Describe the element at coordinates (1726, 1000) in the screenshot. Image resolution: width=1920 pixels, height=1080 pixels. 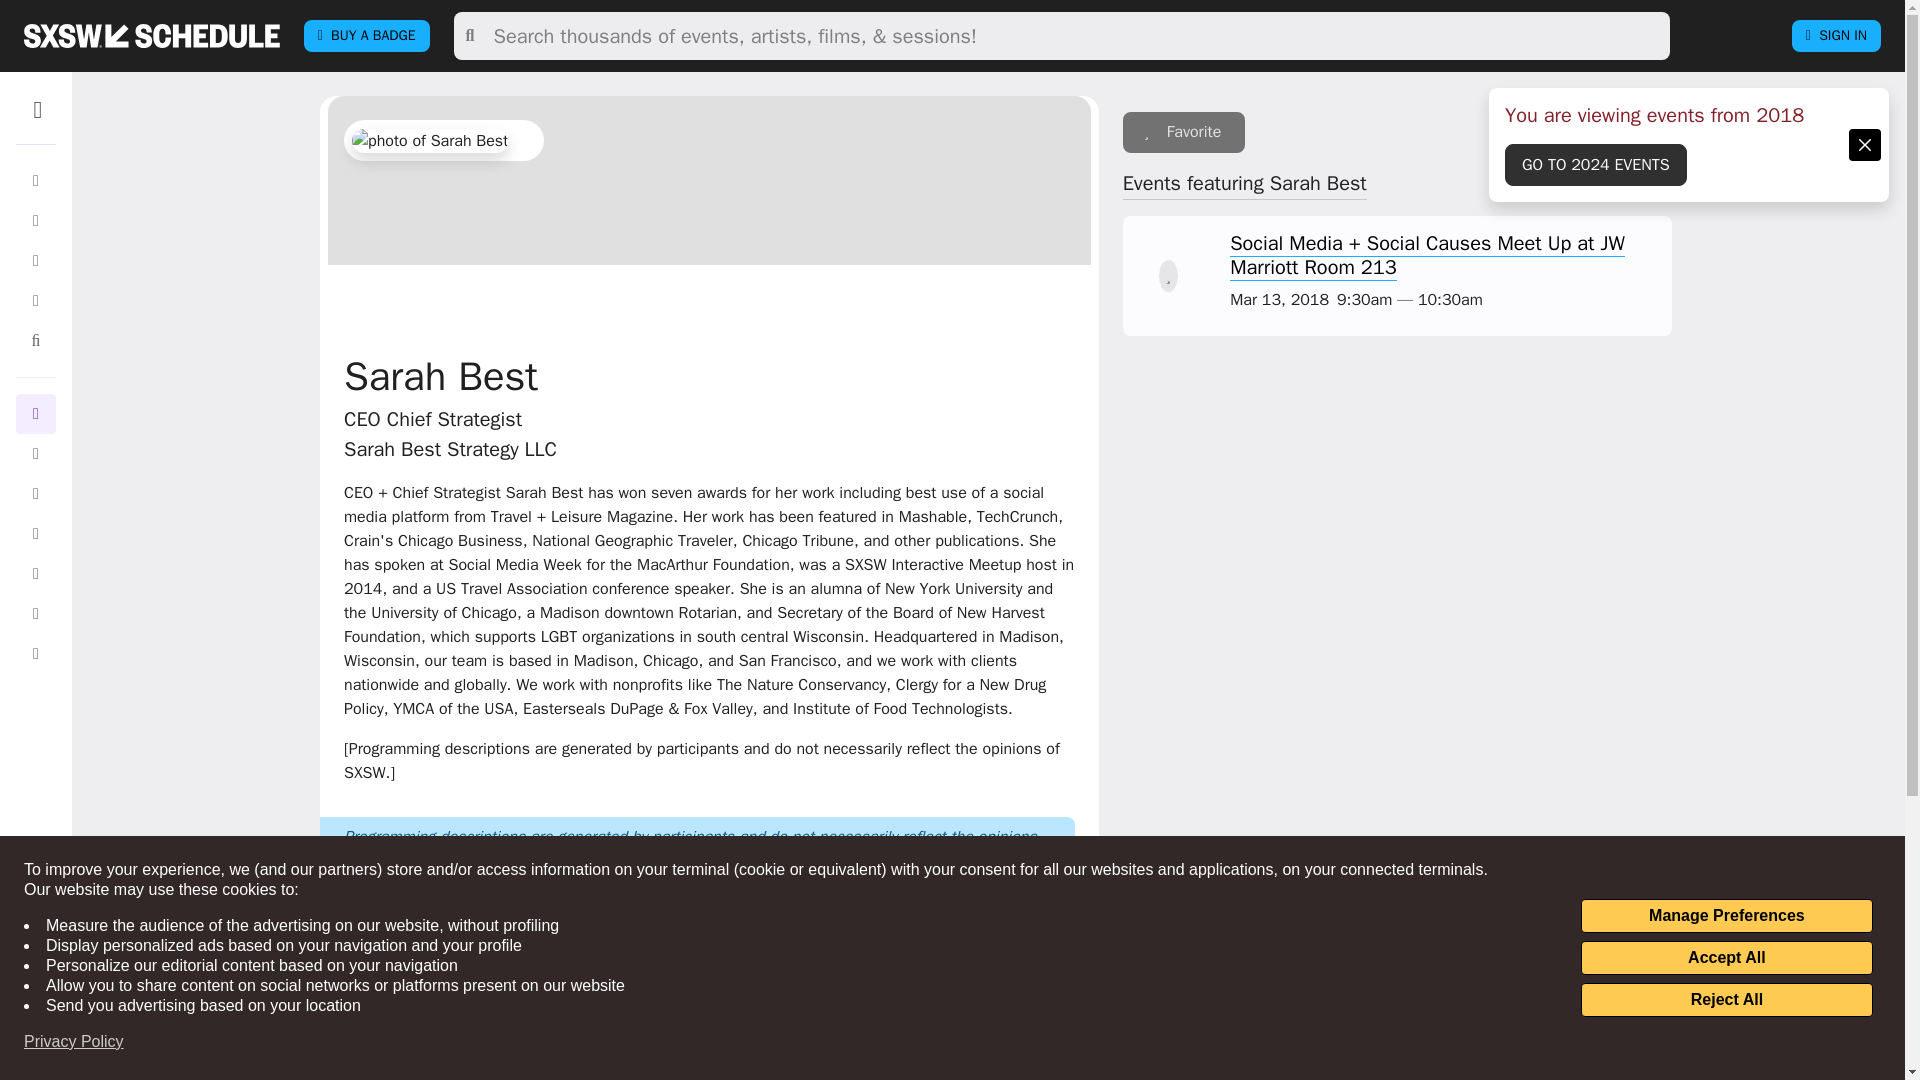
I see `Reject All` at that location.